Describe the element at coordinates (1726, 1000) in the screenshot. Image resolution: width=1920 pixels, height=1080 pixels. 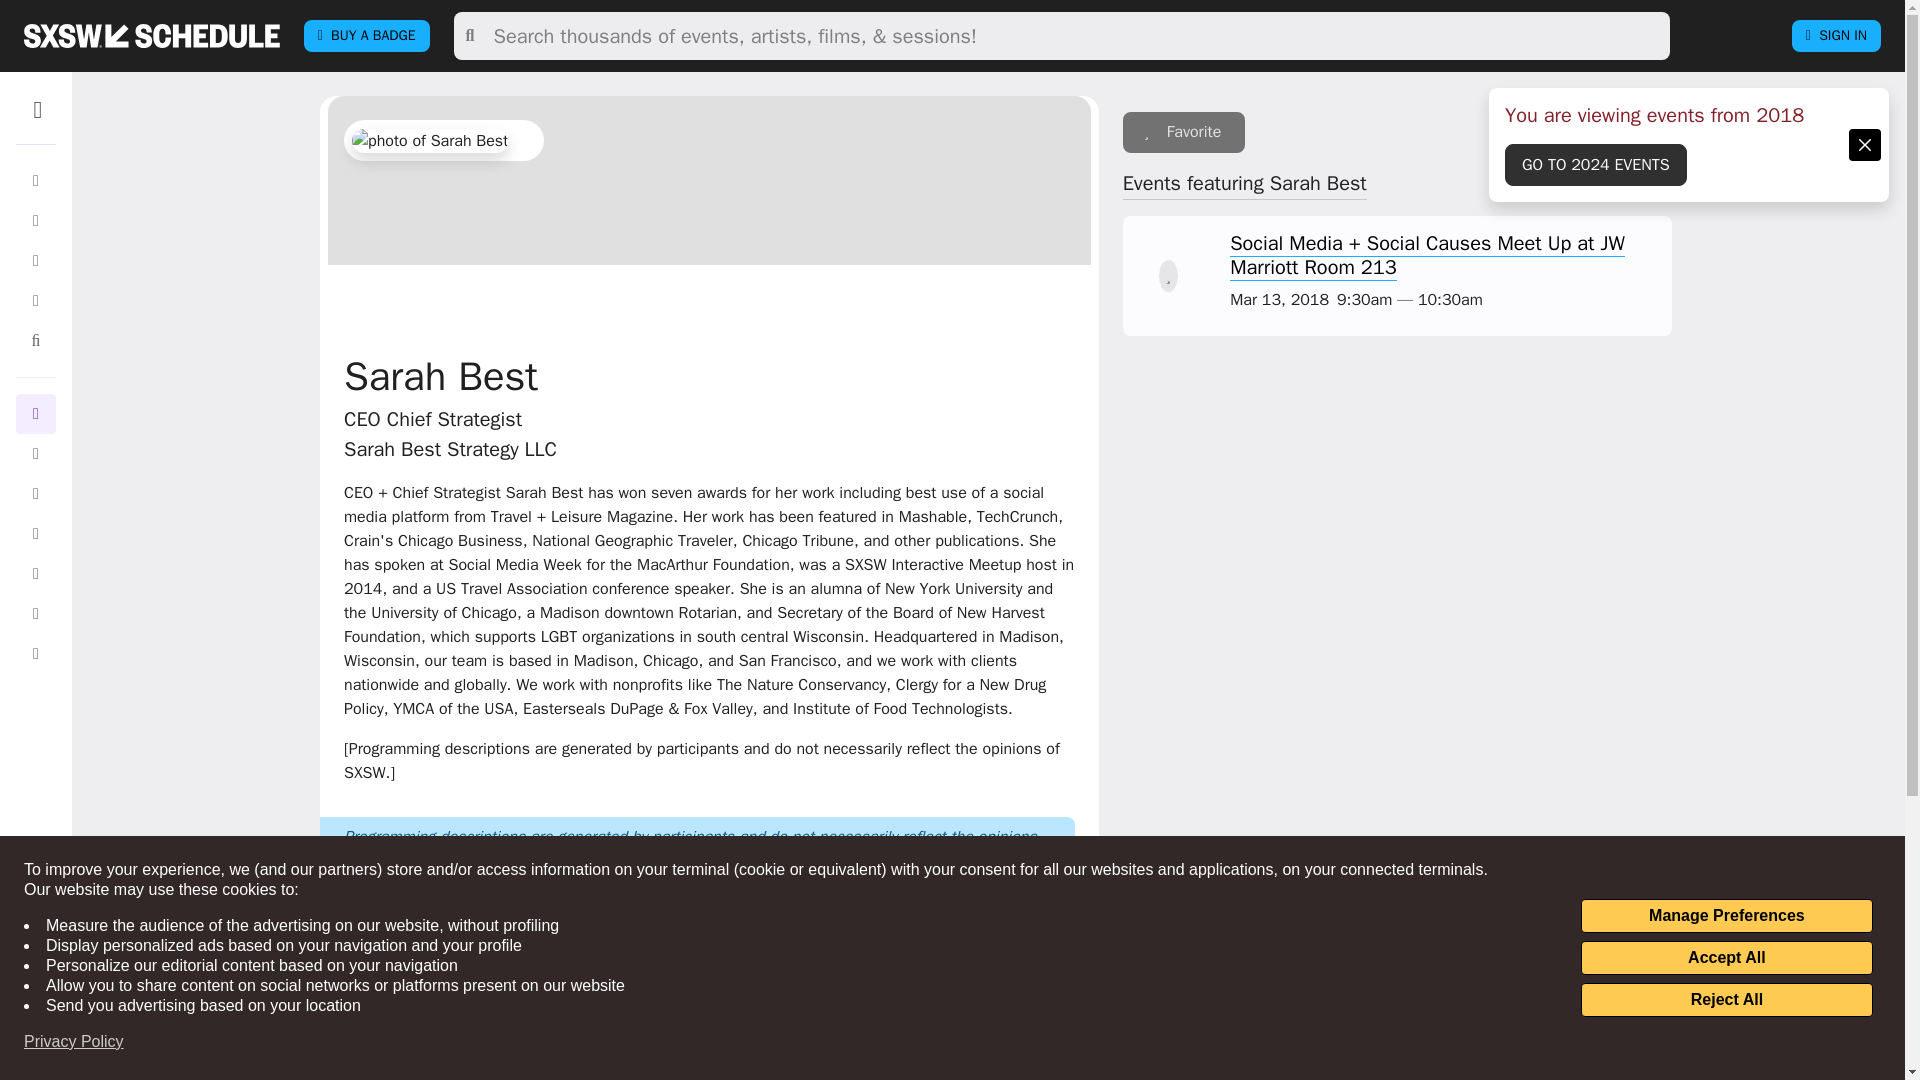
I see `Reject All` at that location.